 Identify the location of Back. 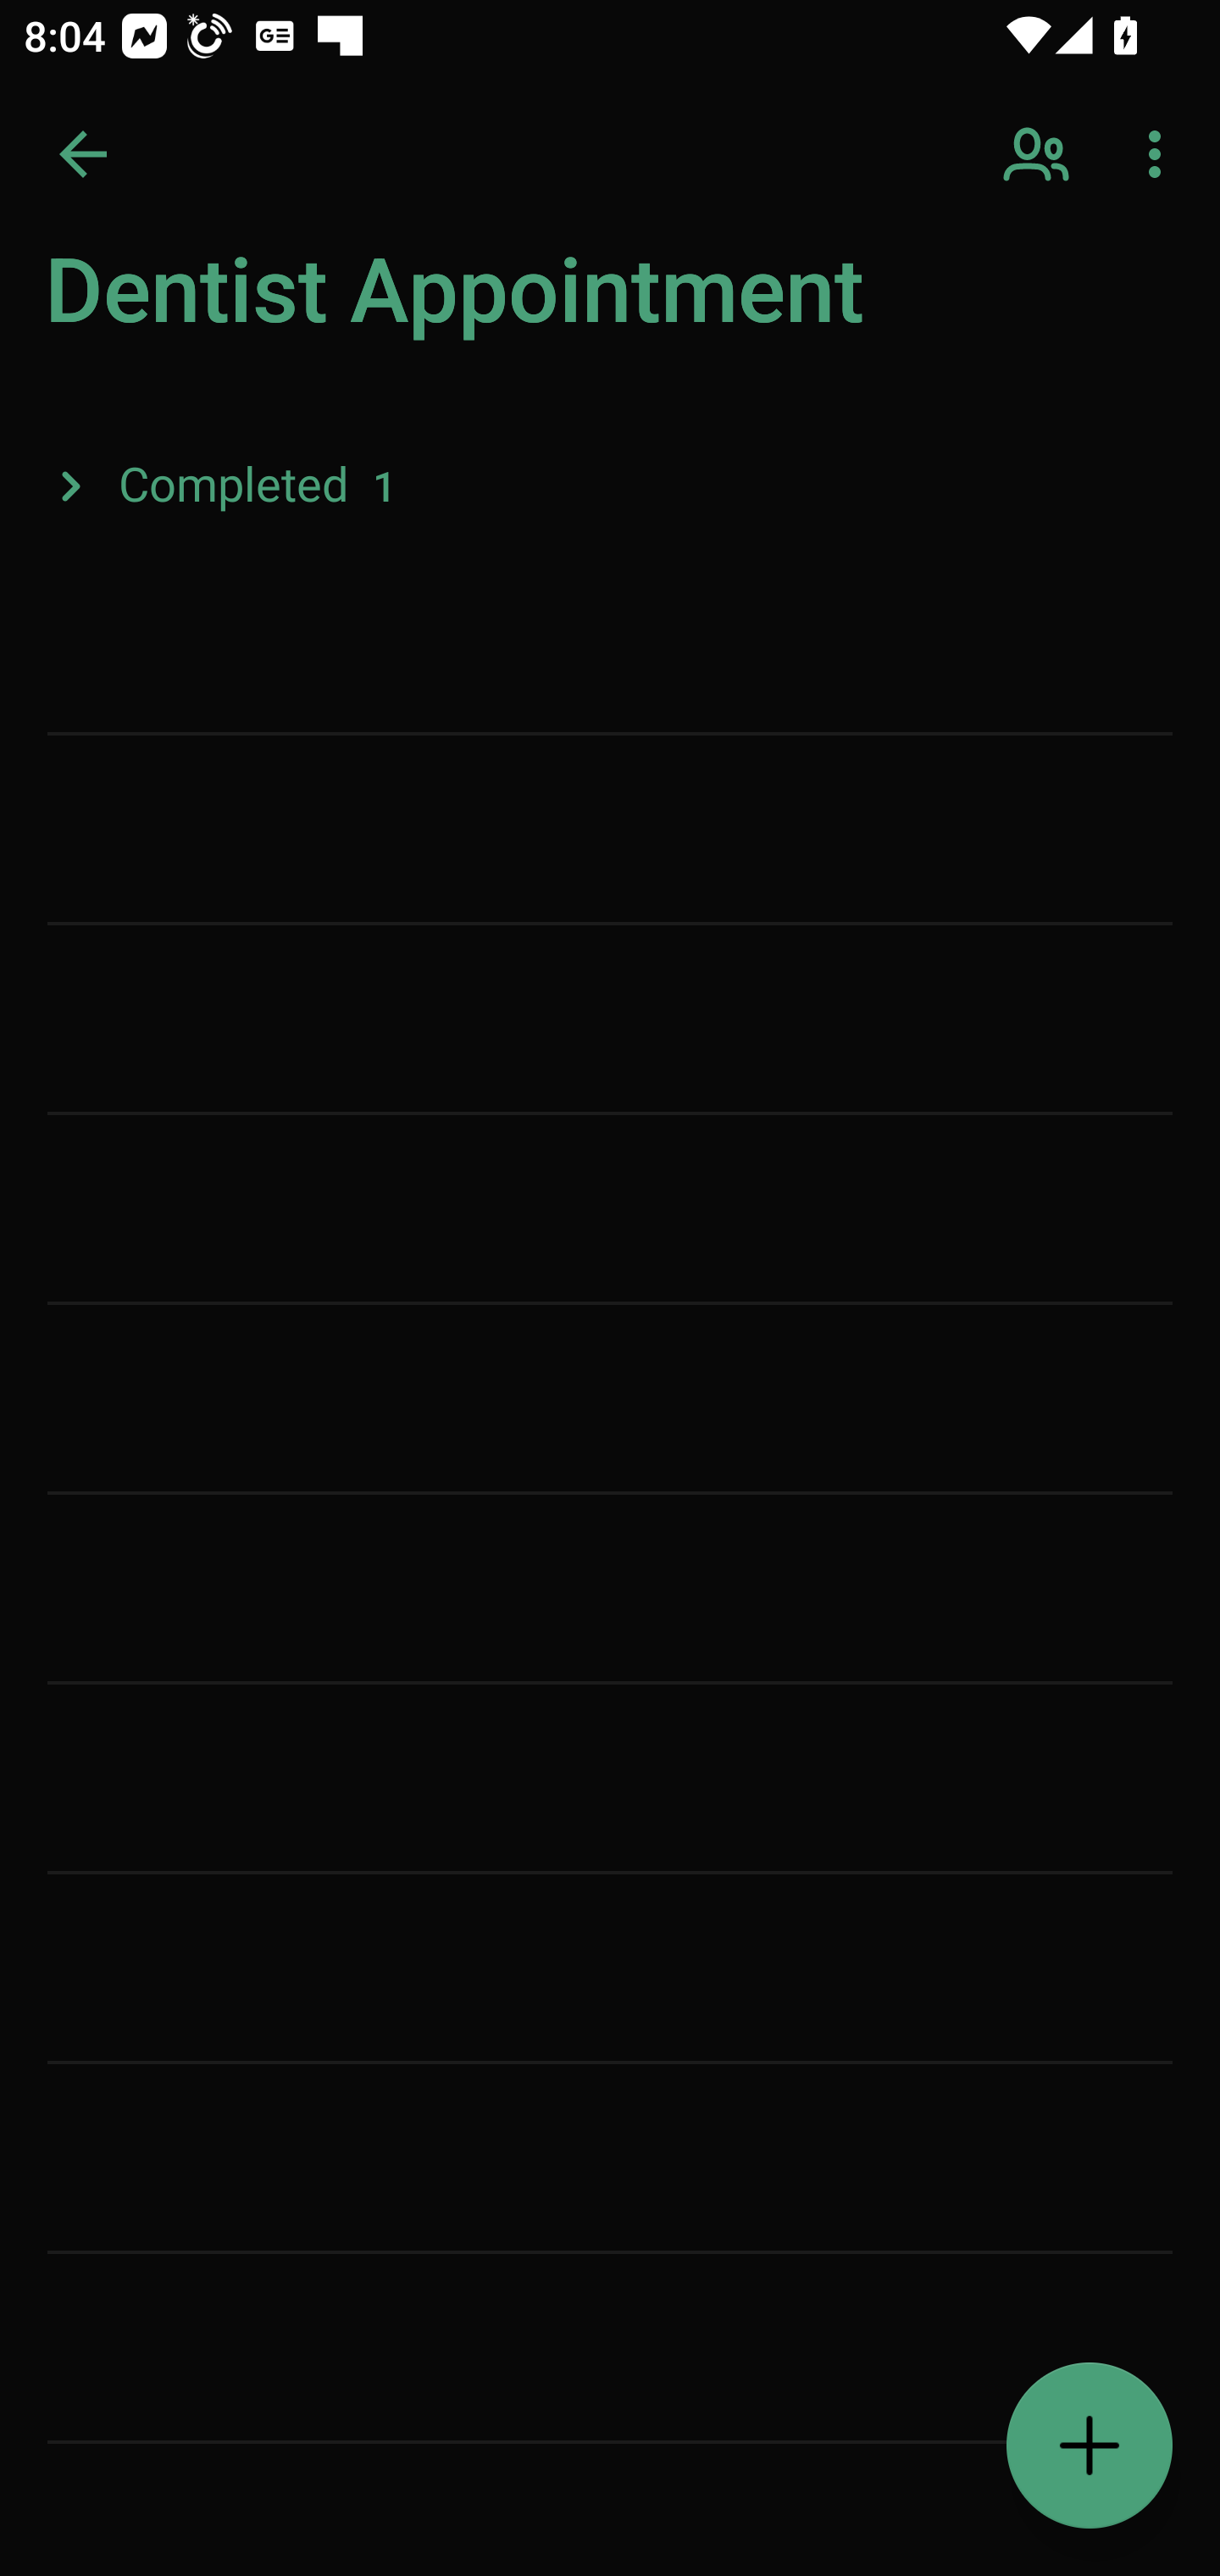
(83, 154).